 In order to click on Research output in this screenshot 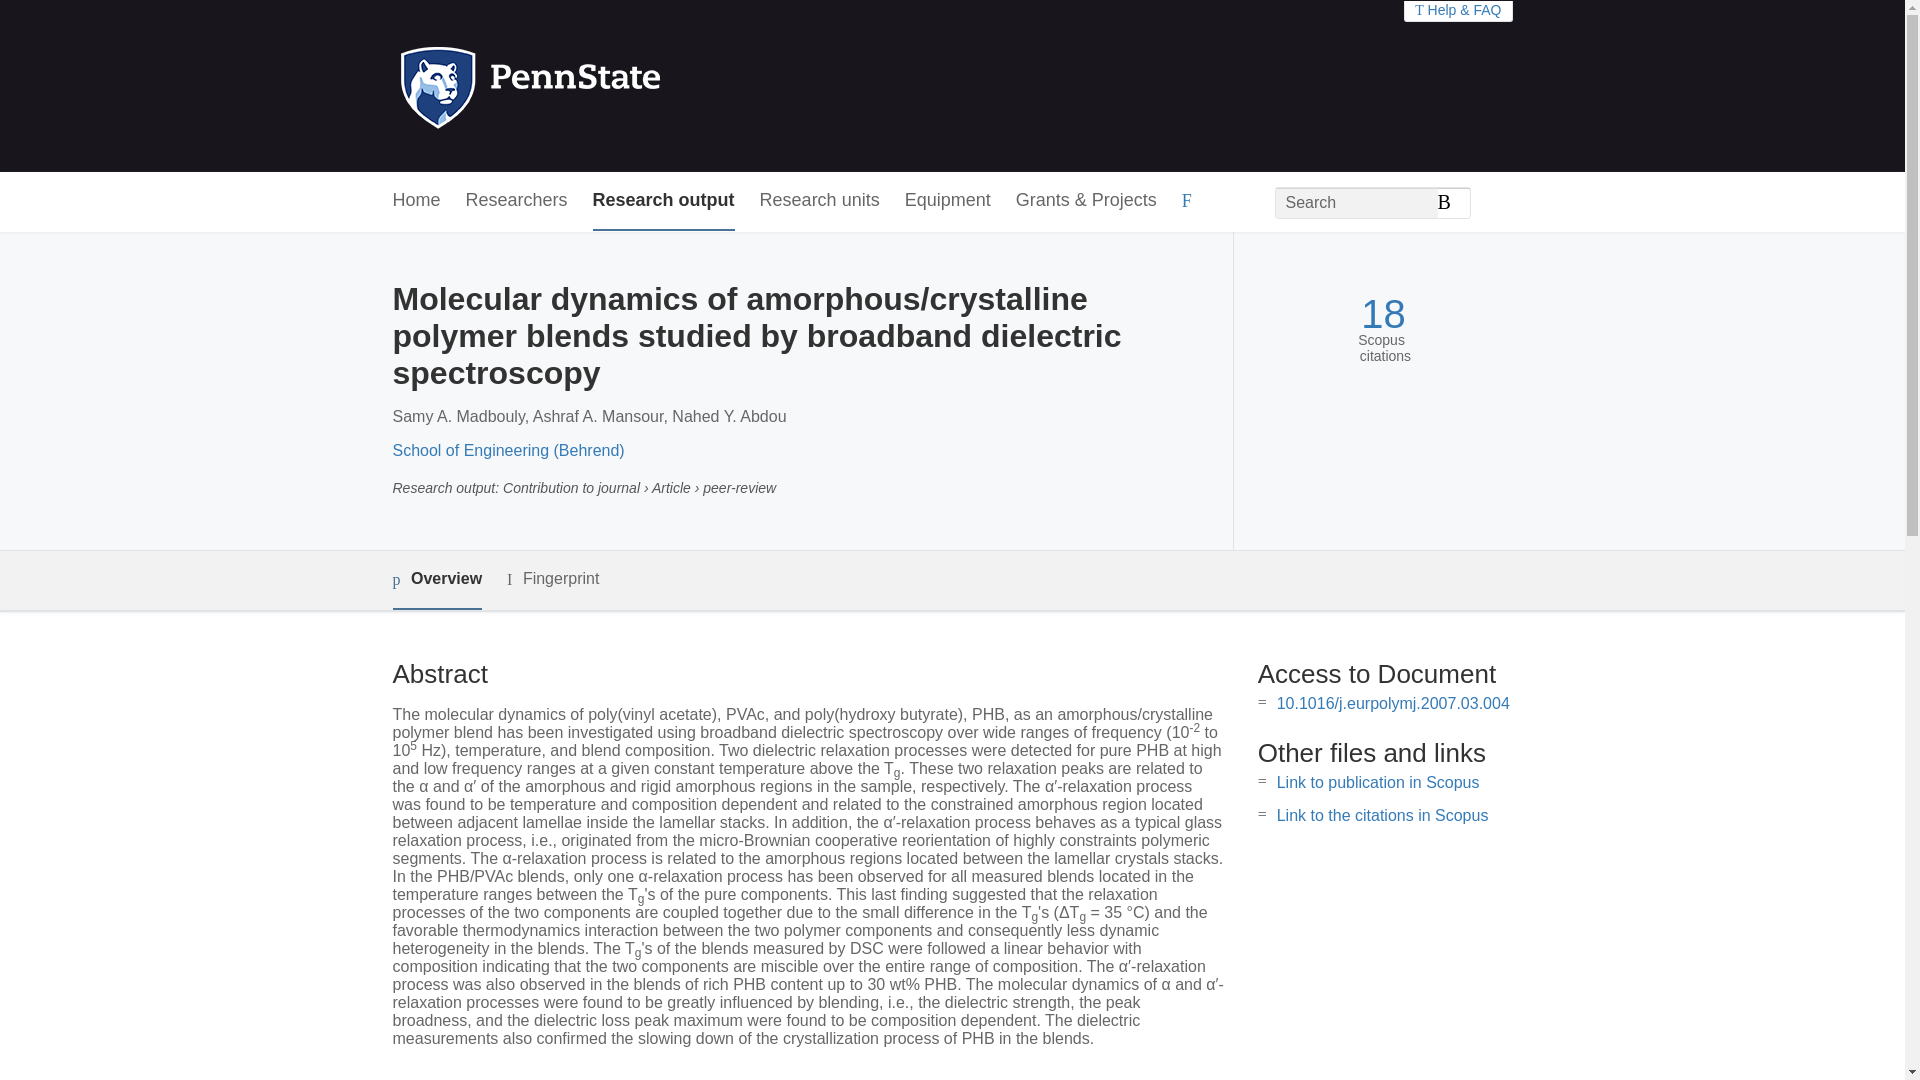, I will do `click(664, 201)`.